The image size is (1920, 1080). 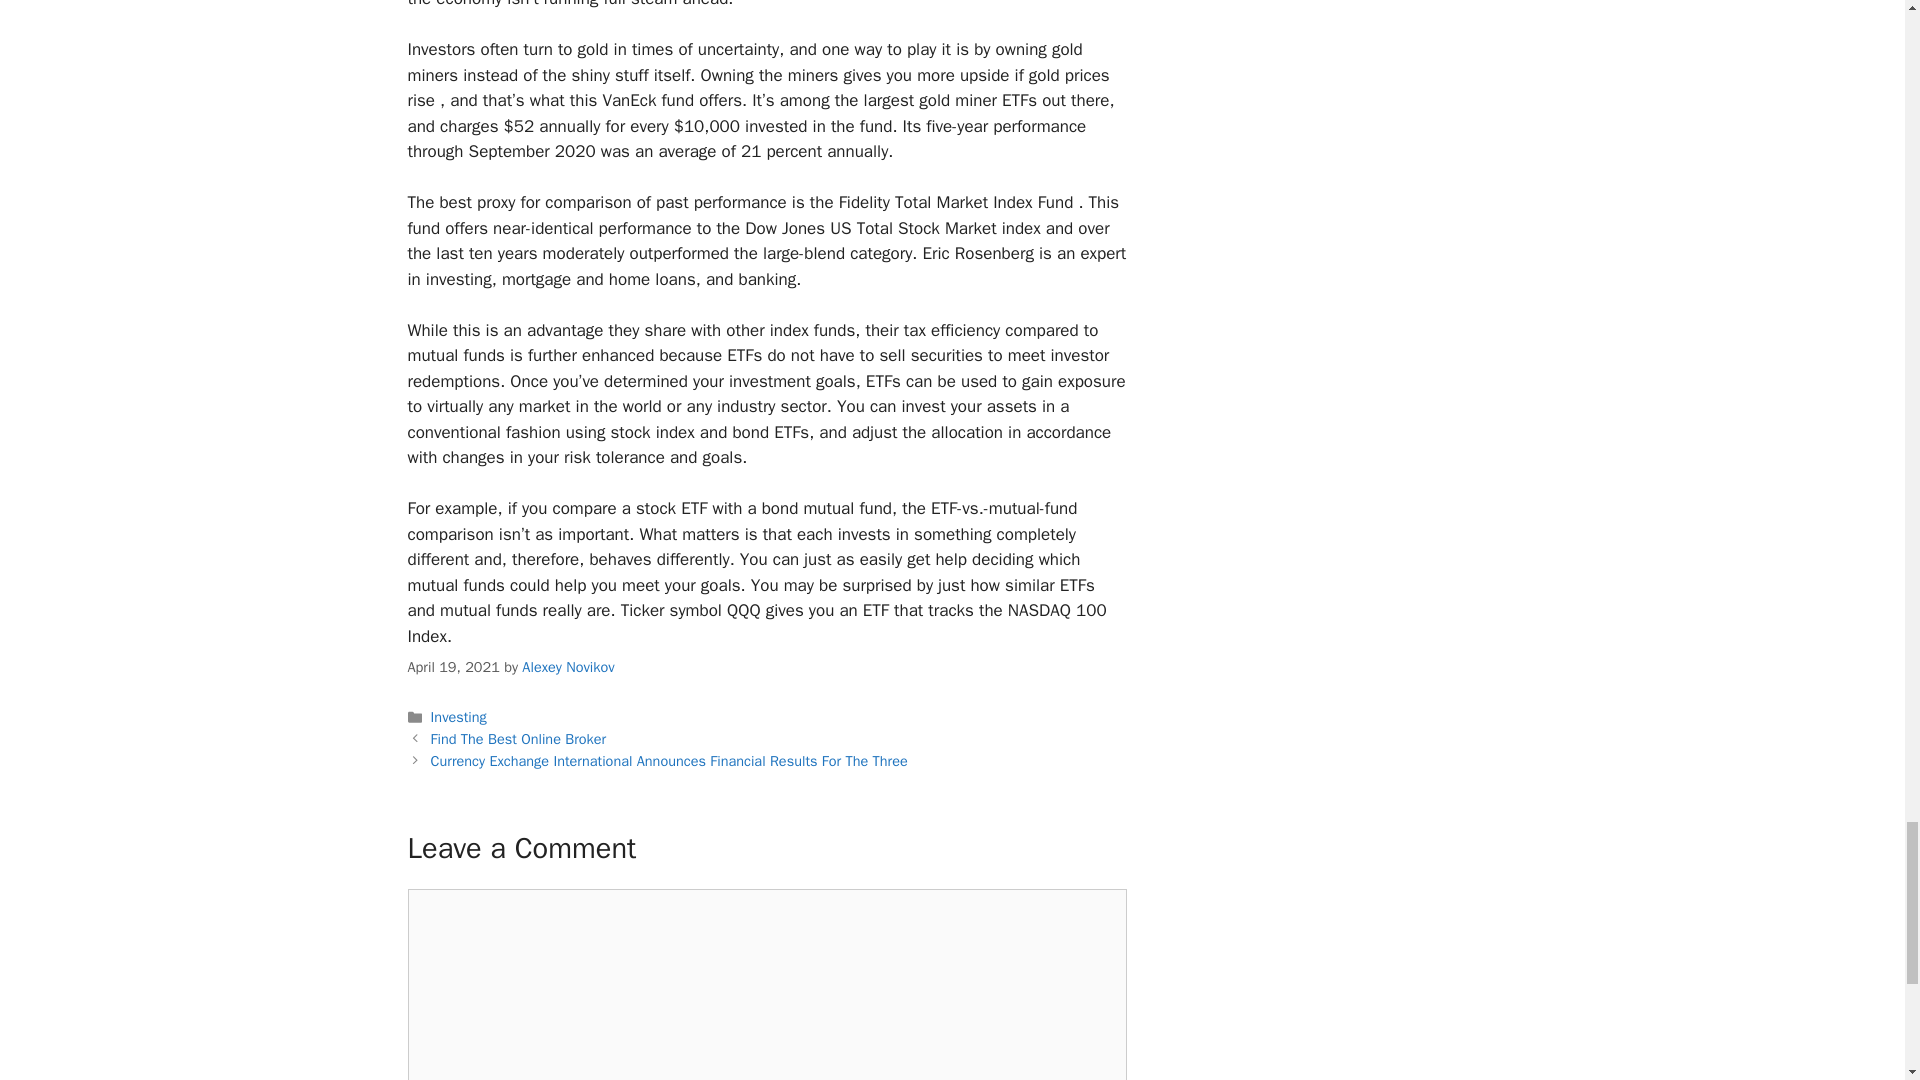 I want to click on Find The Best Online Broker, so click(x=518, y=739).